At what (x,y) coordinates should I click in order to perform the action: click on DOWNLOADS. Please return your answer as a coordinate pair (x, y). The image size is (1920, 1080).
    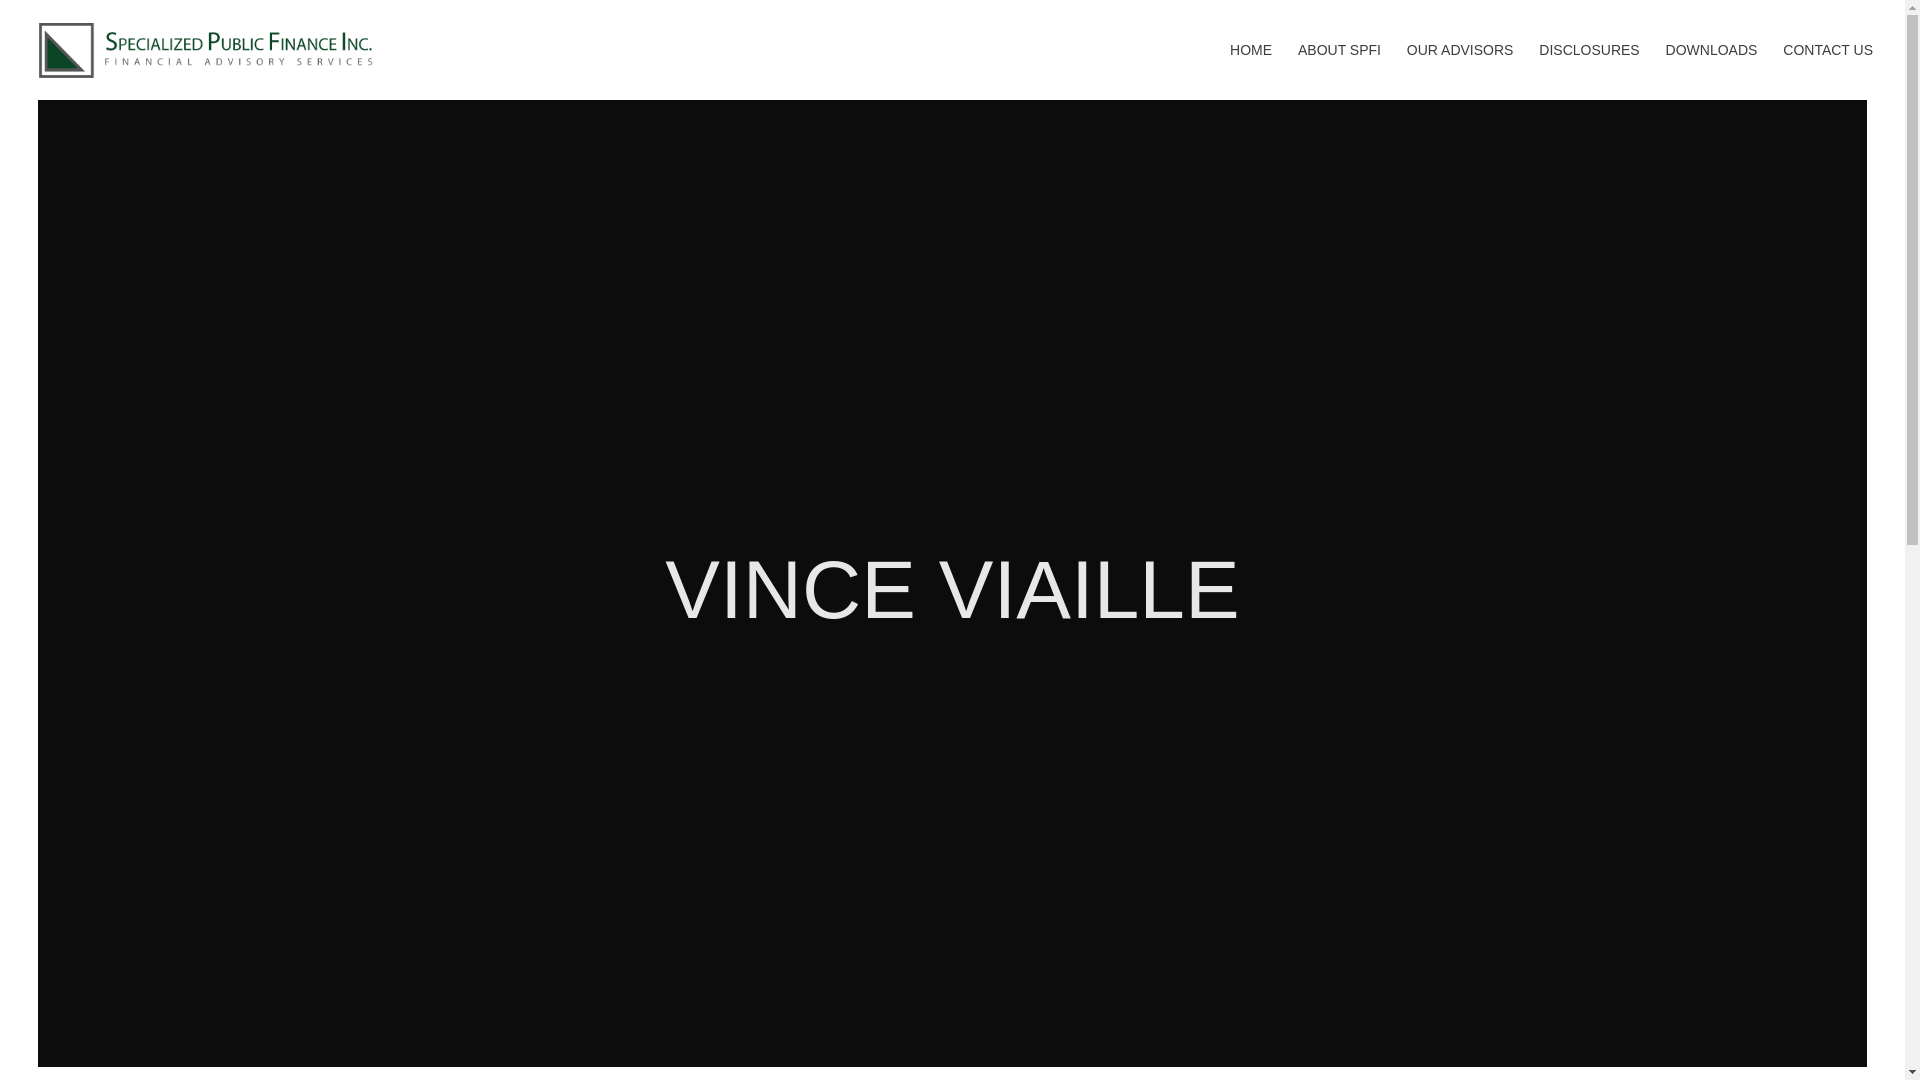
    Looking at the image, I should click on (1712, 72).